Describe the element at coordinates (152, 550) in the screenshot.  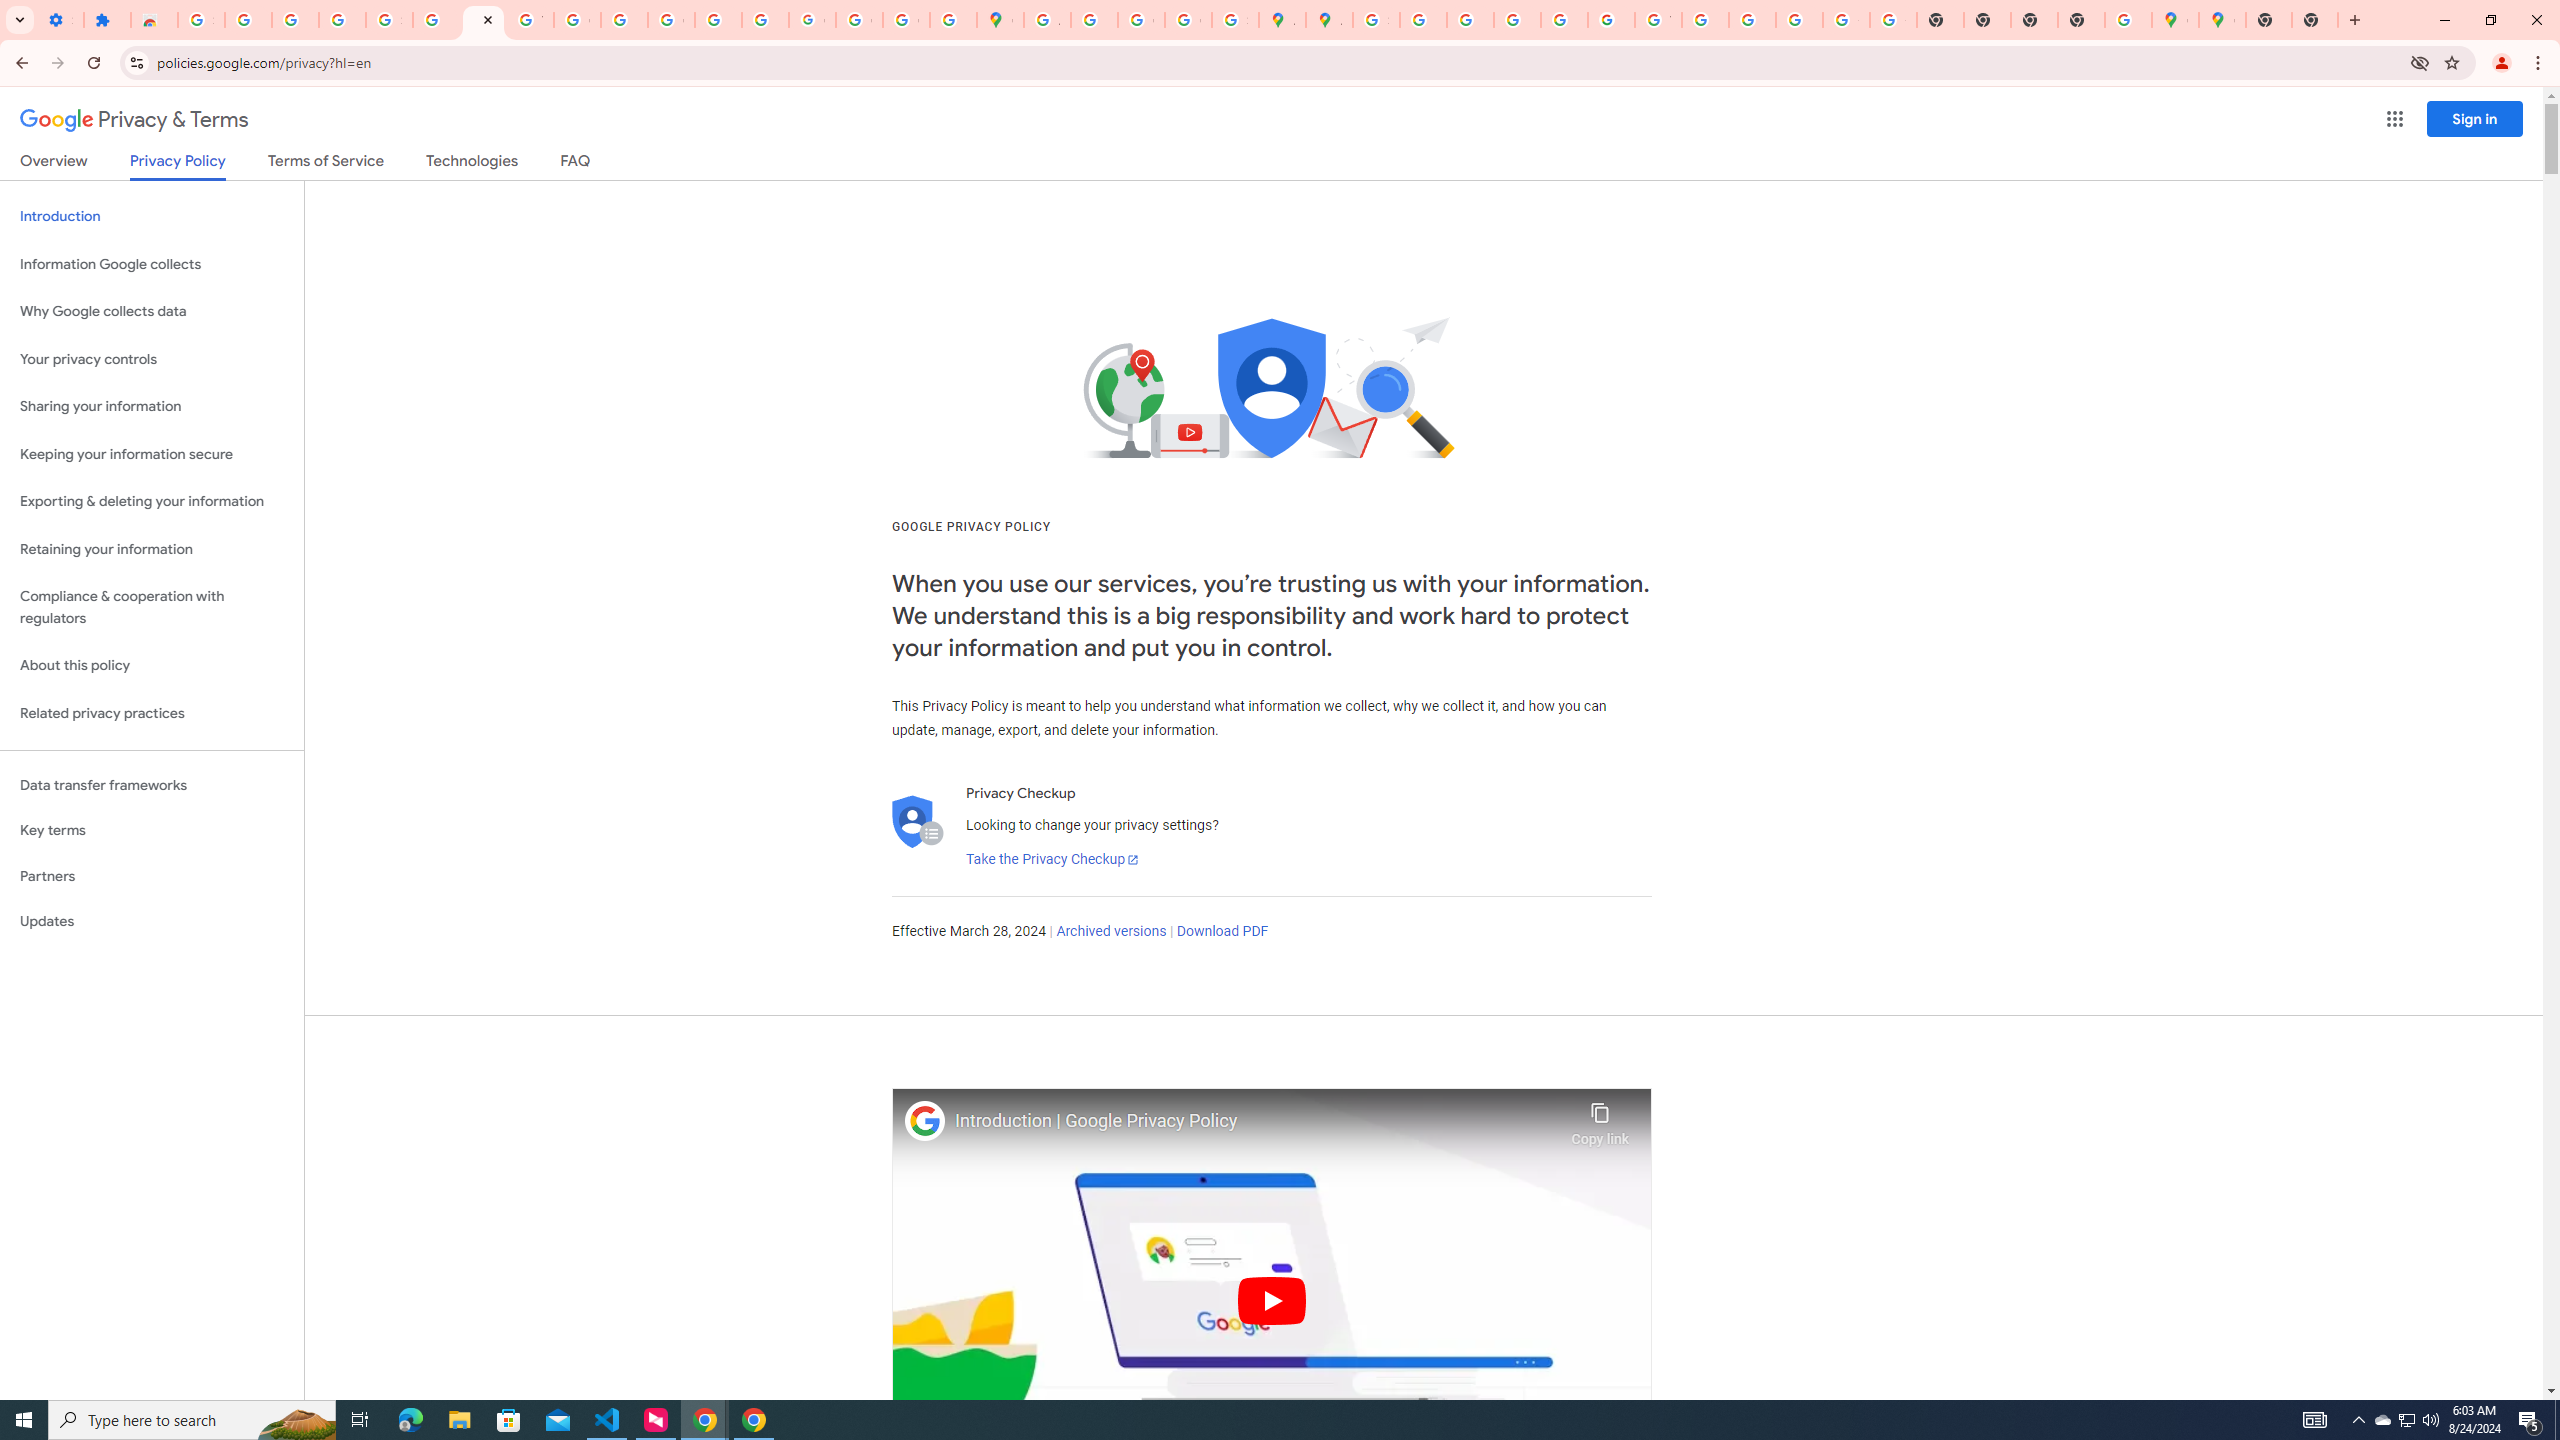
I see `Retaining your information` at that location.